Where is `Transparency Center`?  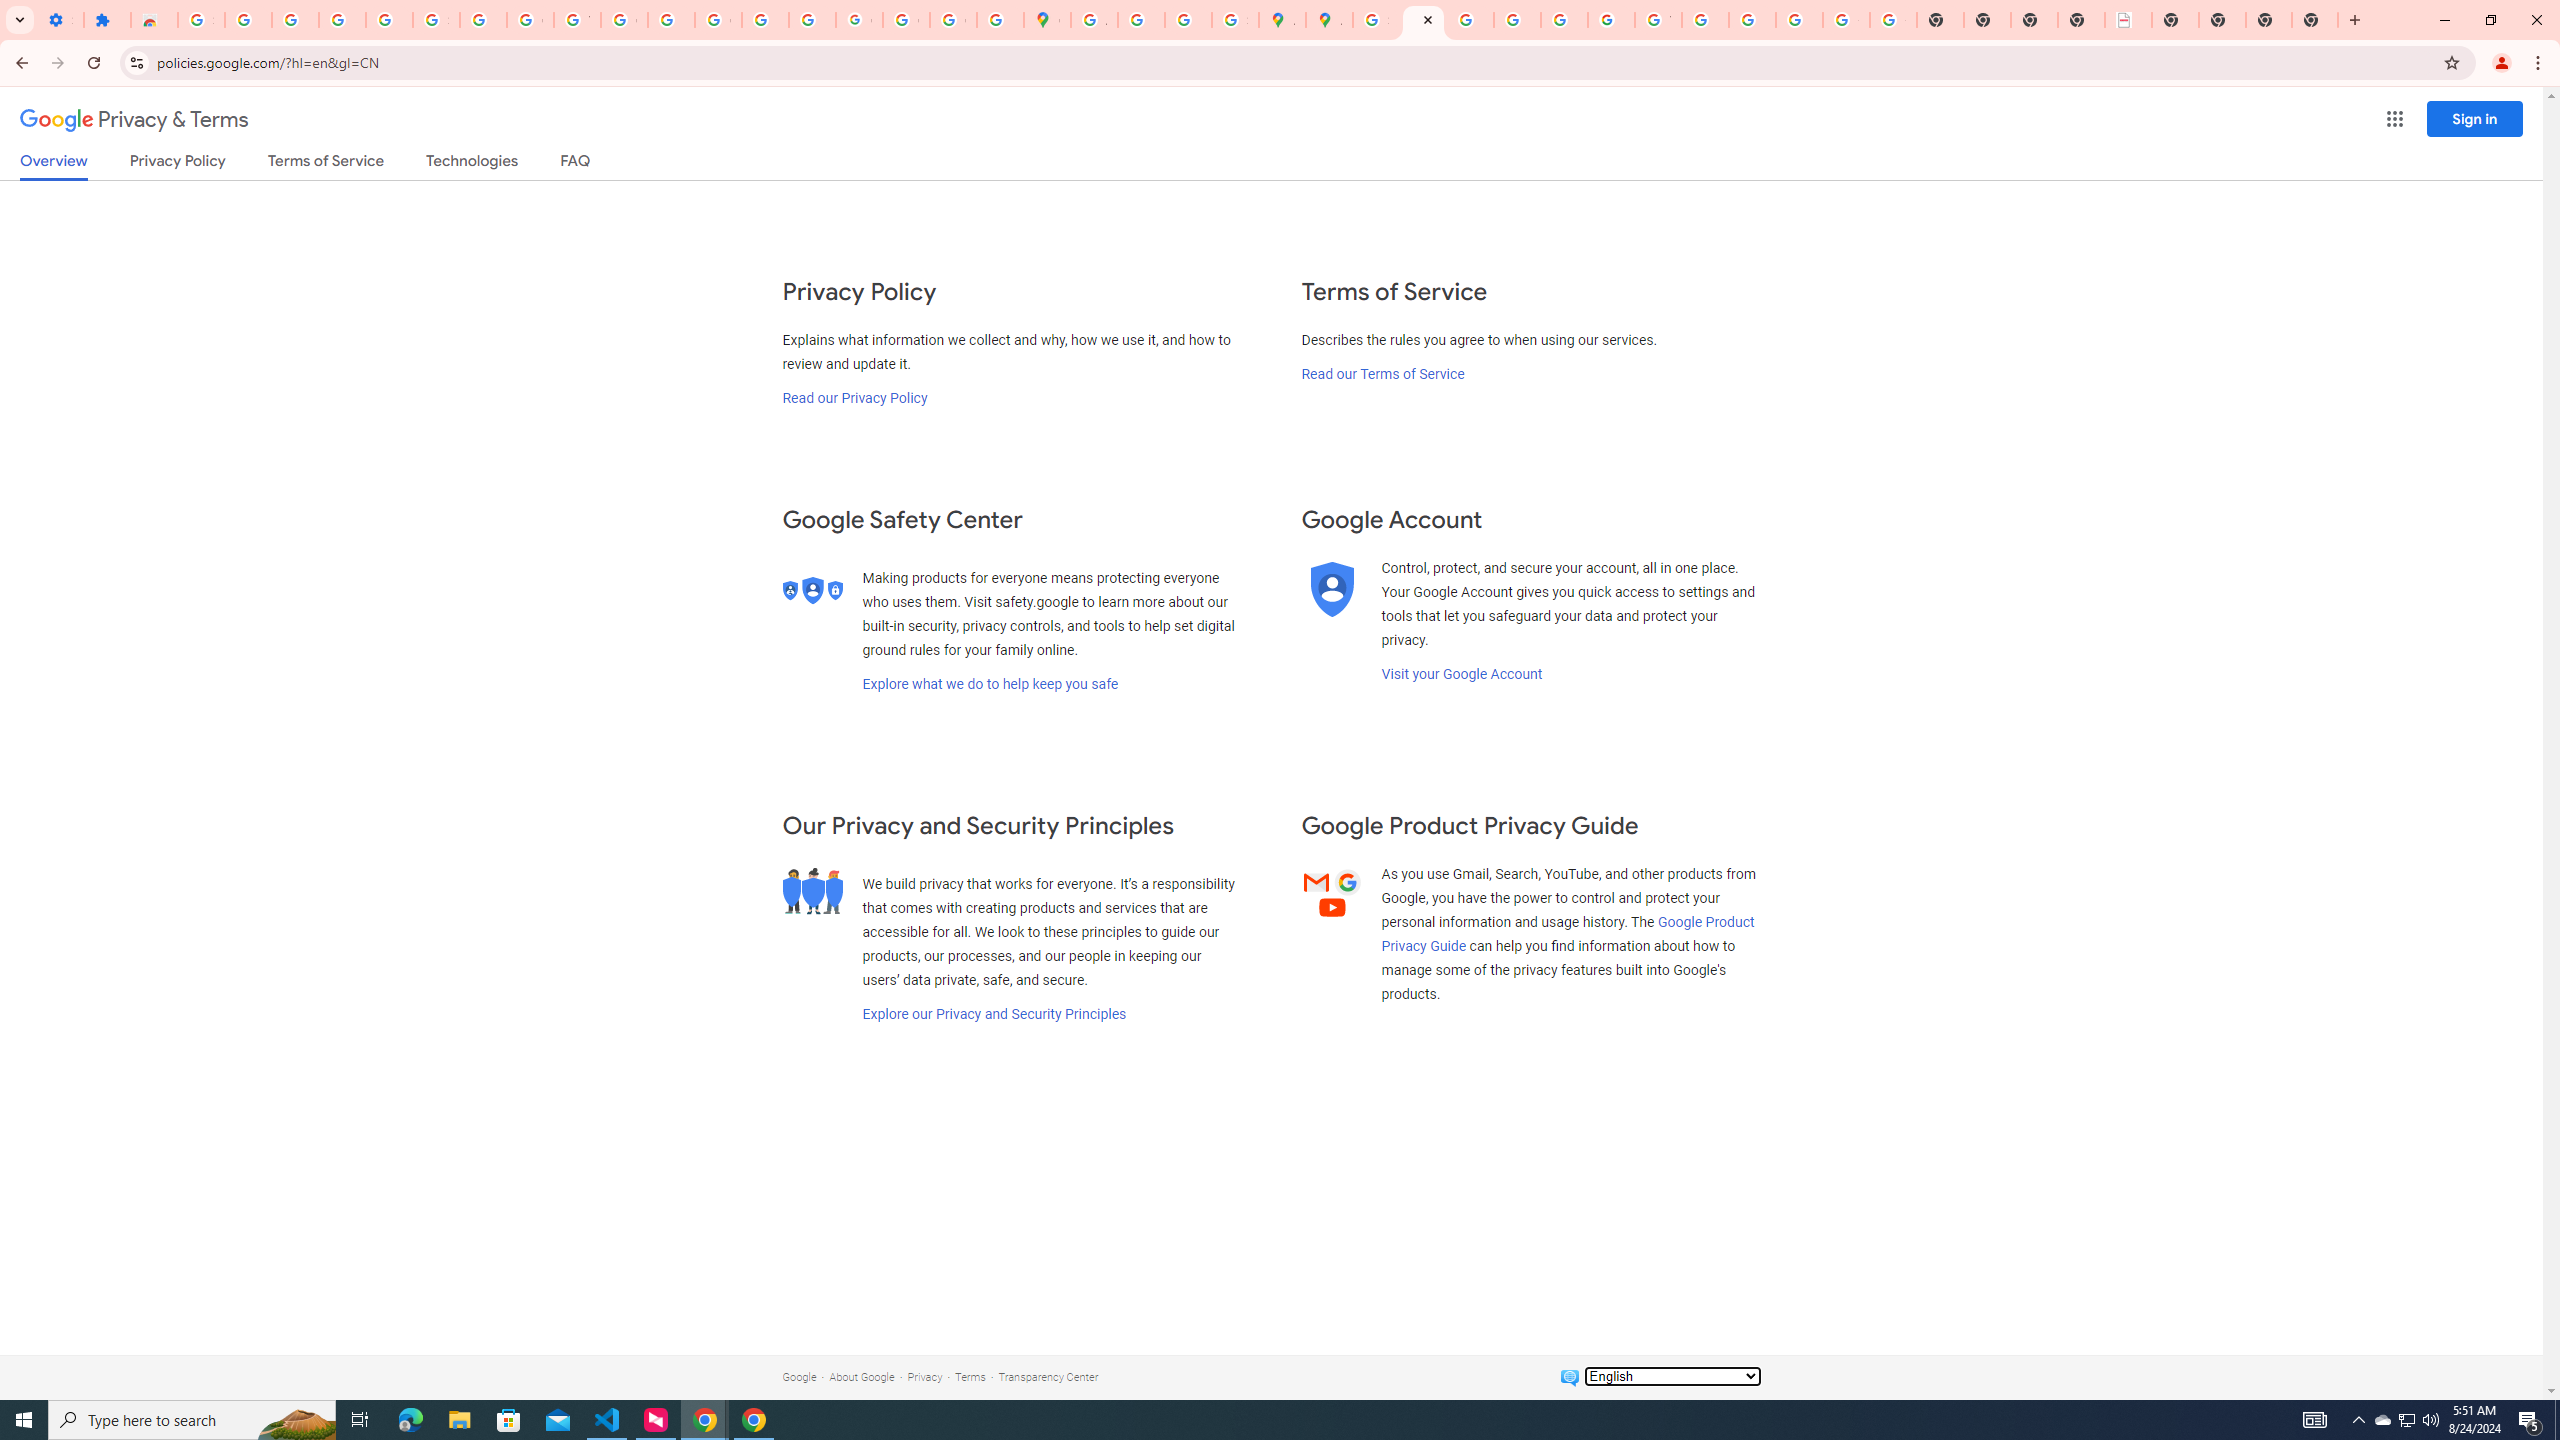
Transparency Center is located at coordinates (1048, 1376).